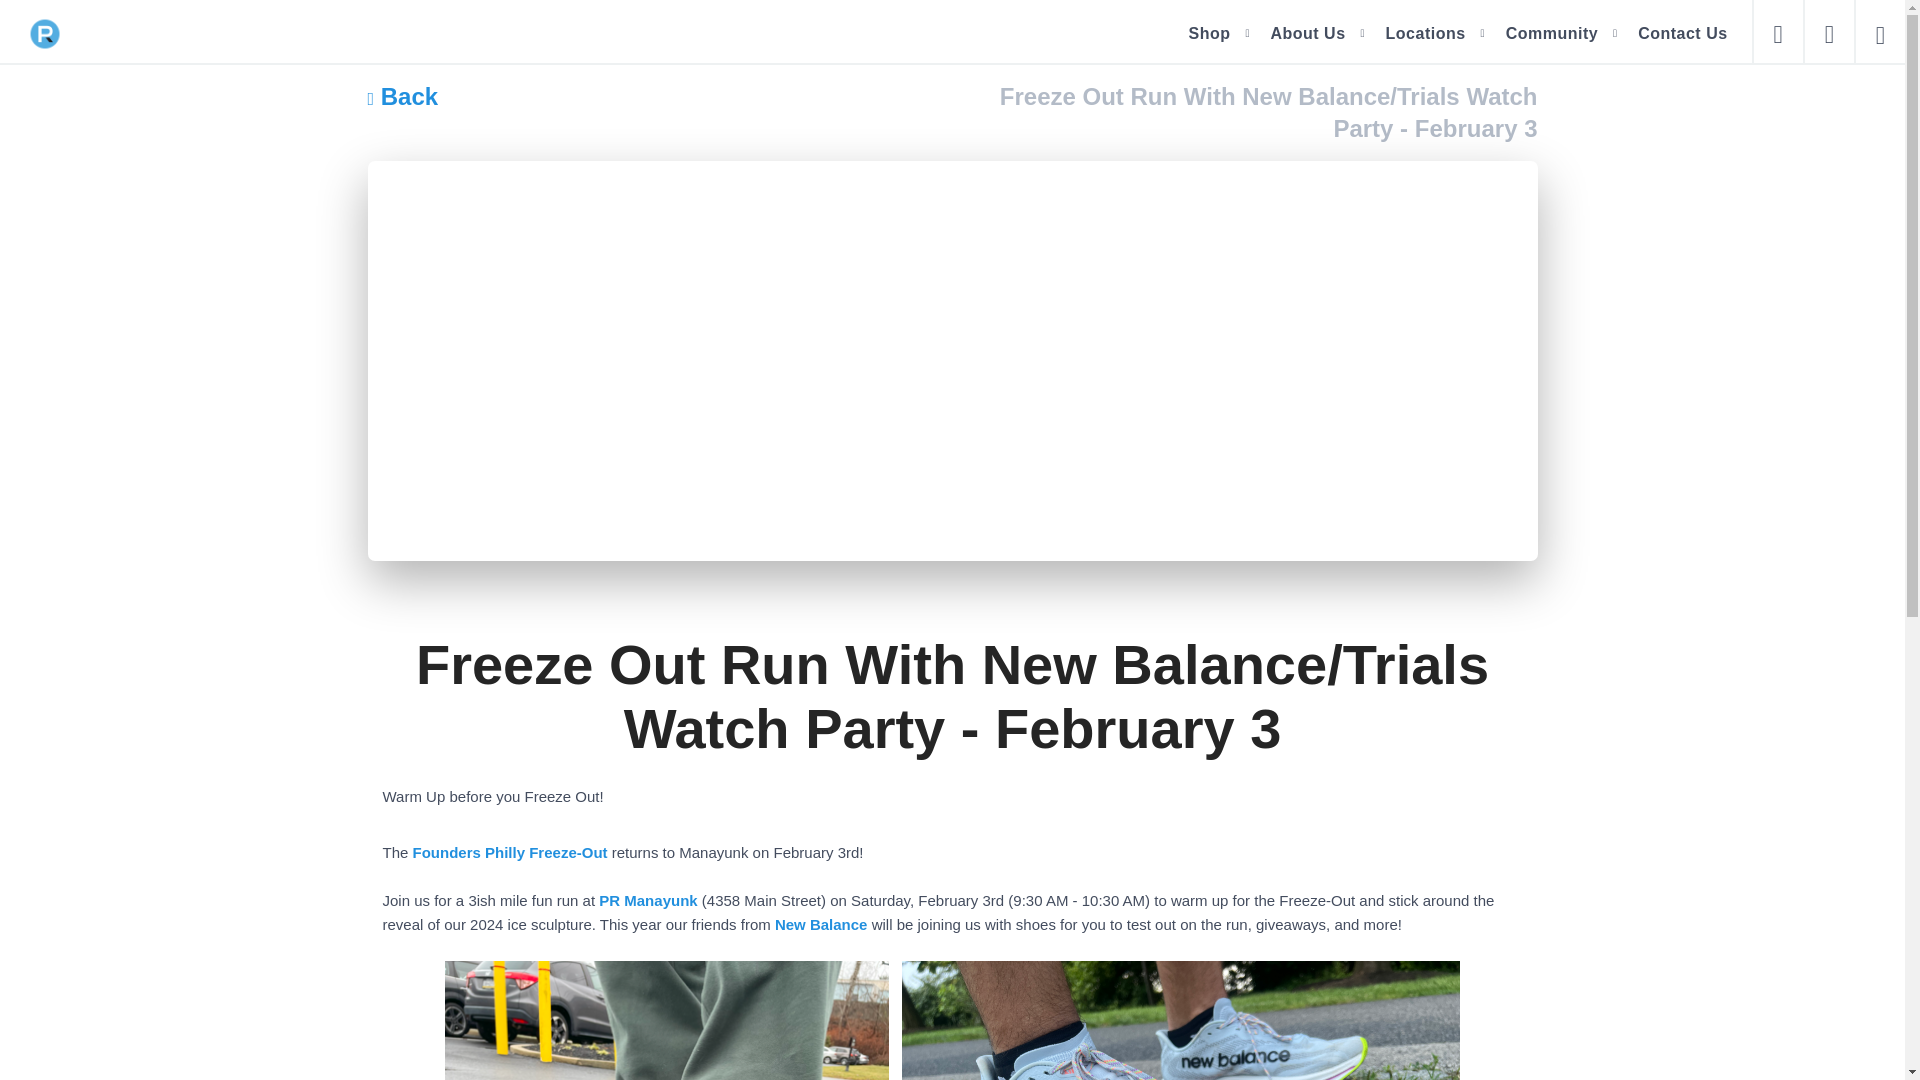 The image size is (1920, 1080). What do you see at coordinates (1426, 33) in the screenshot?
I see `Locations` at bounding box center [1426, 33].